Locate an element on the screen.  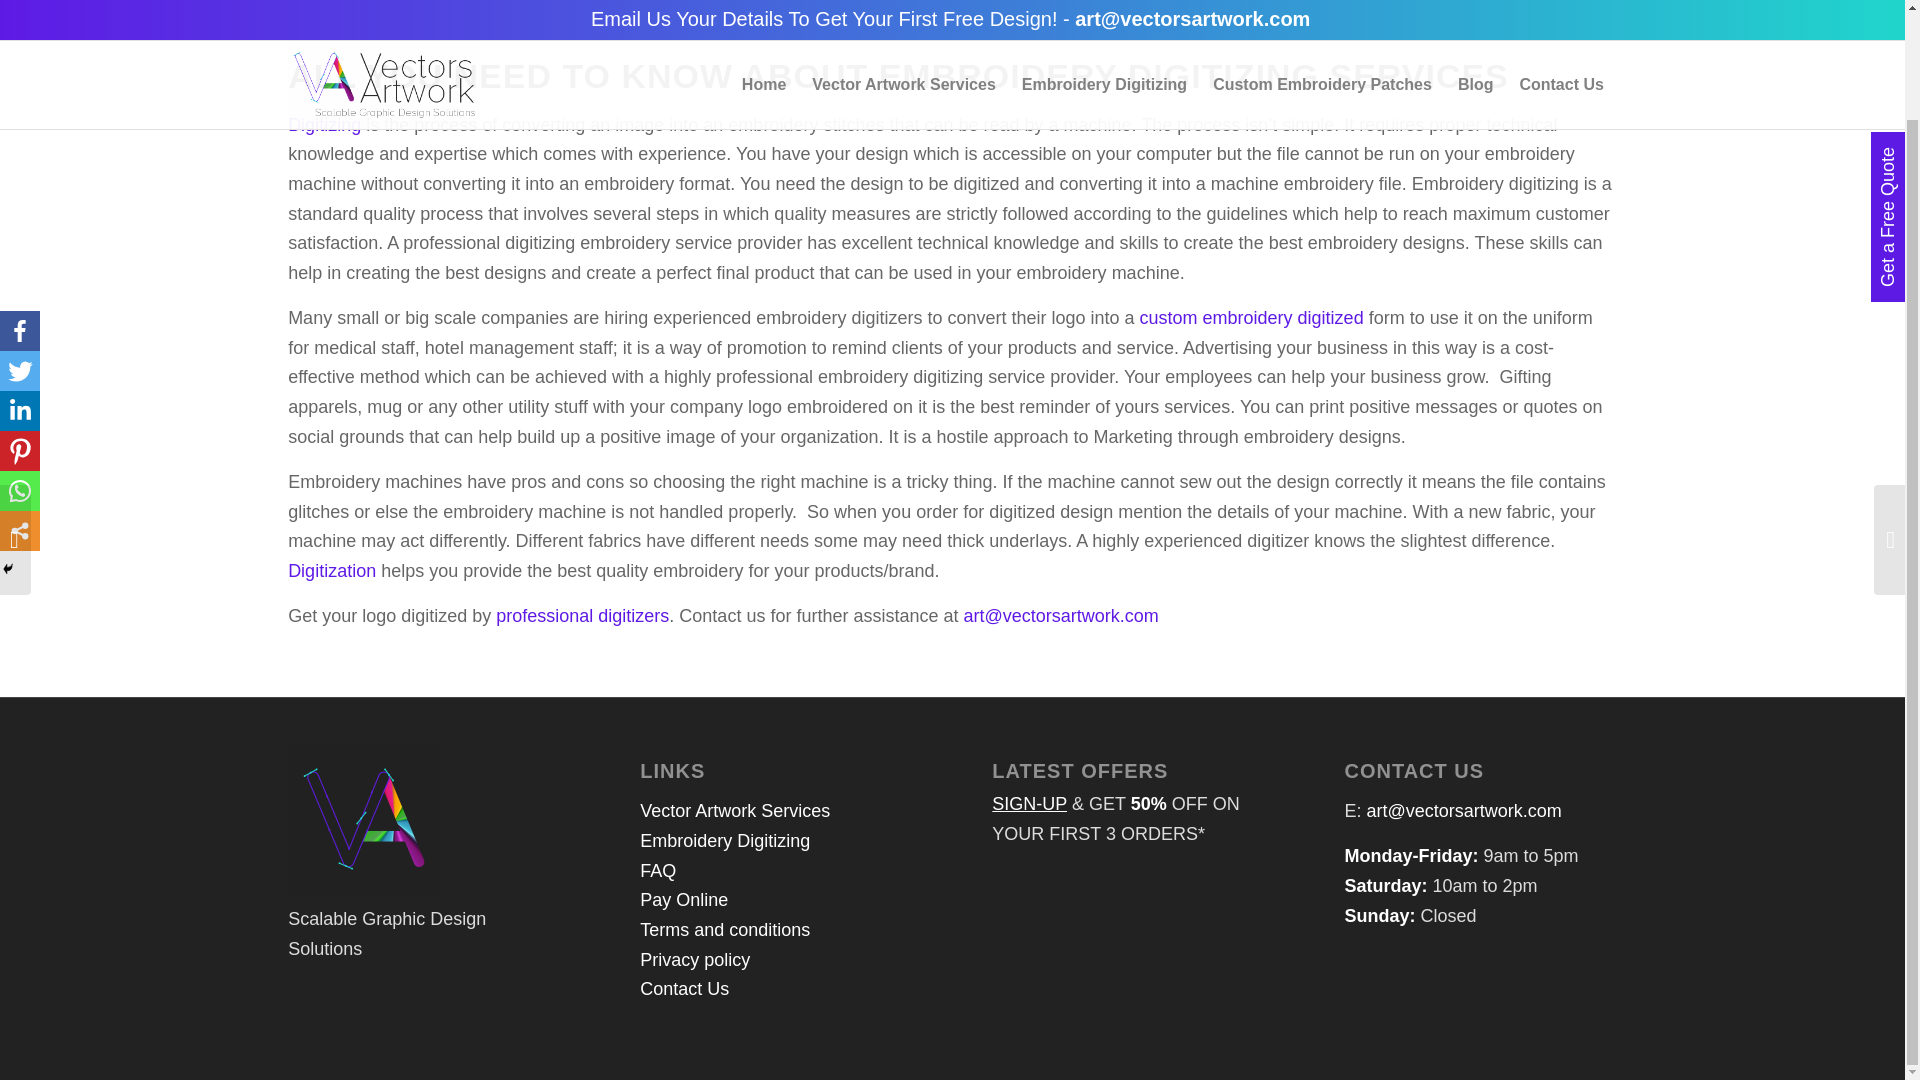
Hide is located at coordinates (8, 448).